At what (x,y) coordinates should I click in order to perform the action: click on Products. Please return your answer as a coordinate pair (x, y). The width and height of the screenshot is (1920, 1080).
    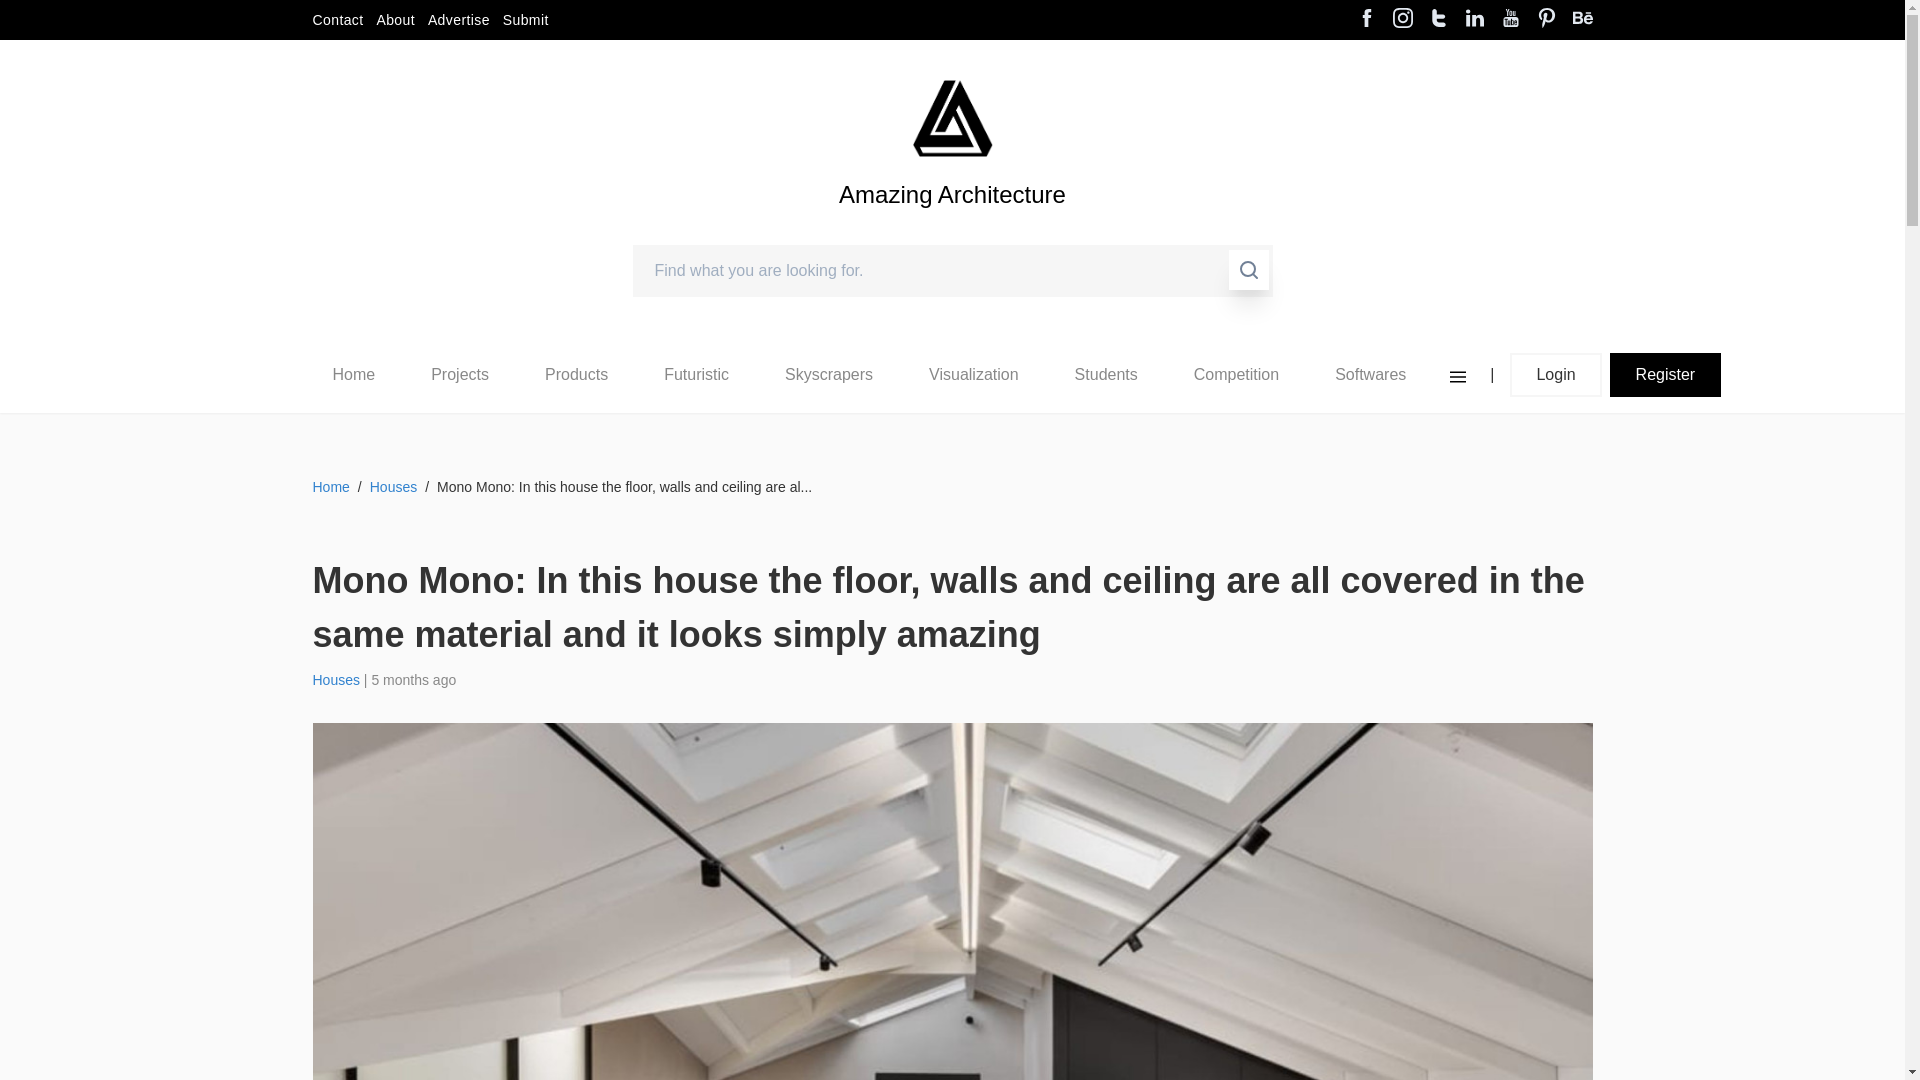
    Looking at the image, I should click on (576, 374).